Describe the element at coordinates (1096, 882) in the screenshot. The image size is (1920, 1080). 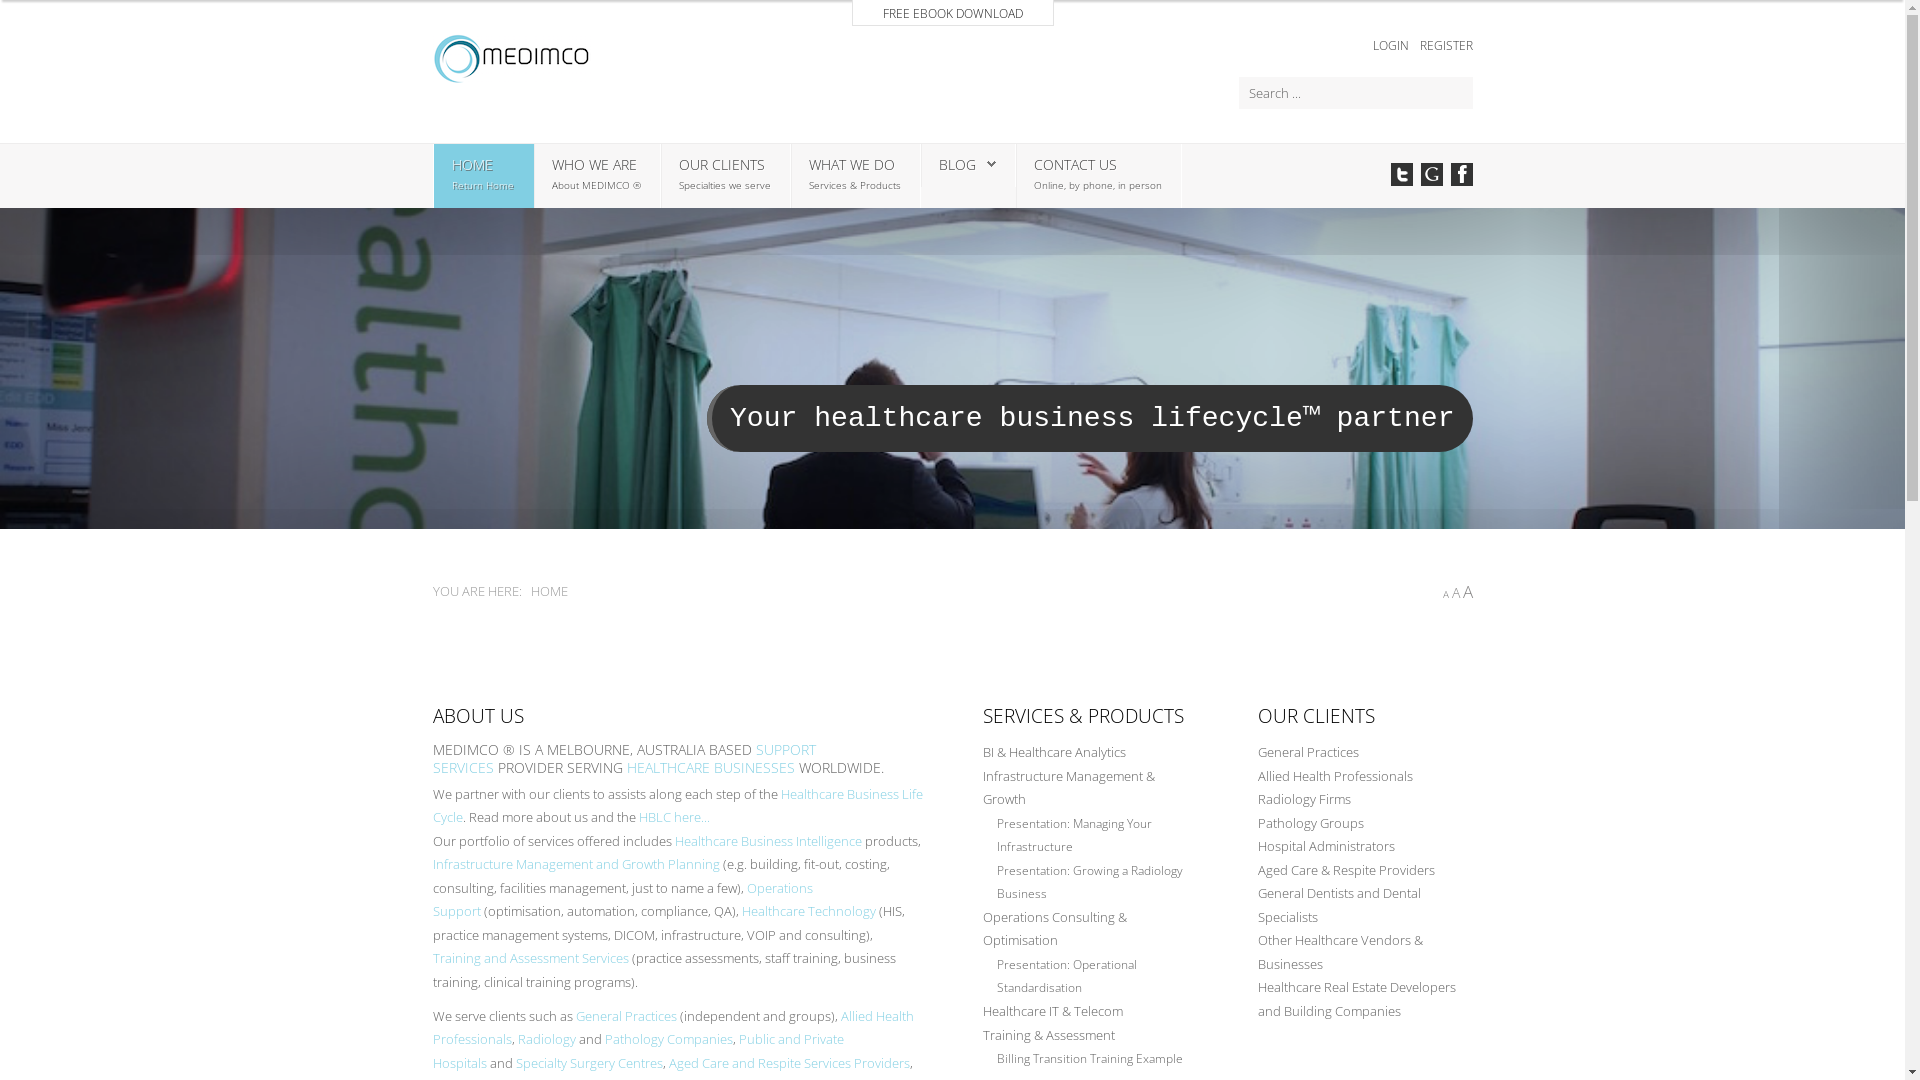
I see `Presentation: Growing a Radiology Business` at that location.